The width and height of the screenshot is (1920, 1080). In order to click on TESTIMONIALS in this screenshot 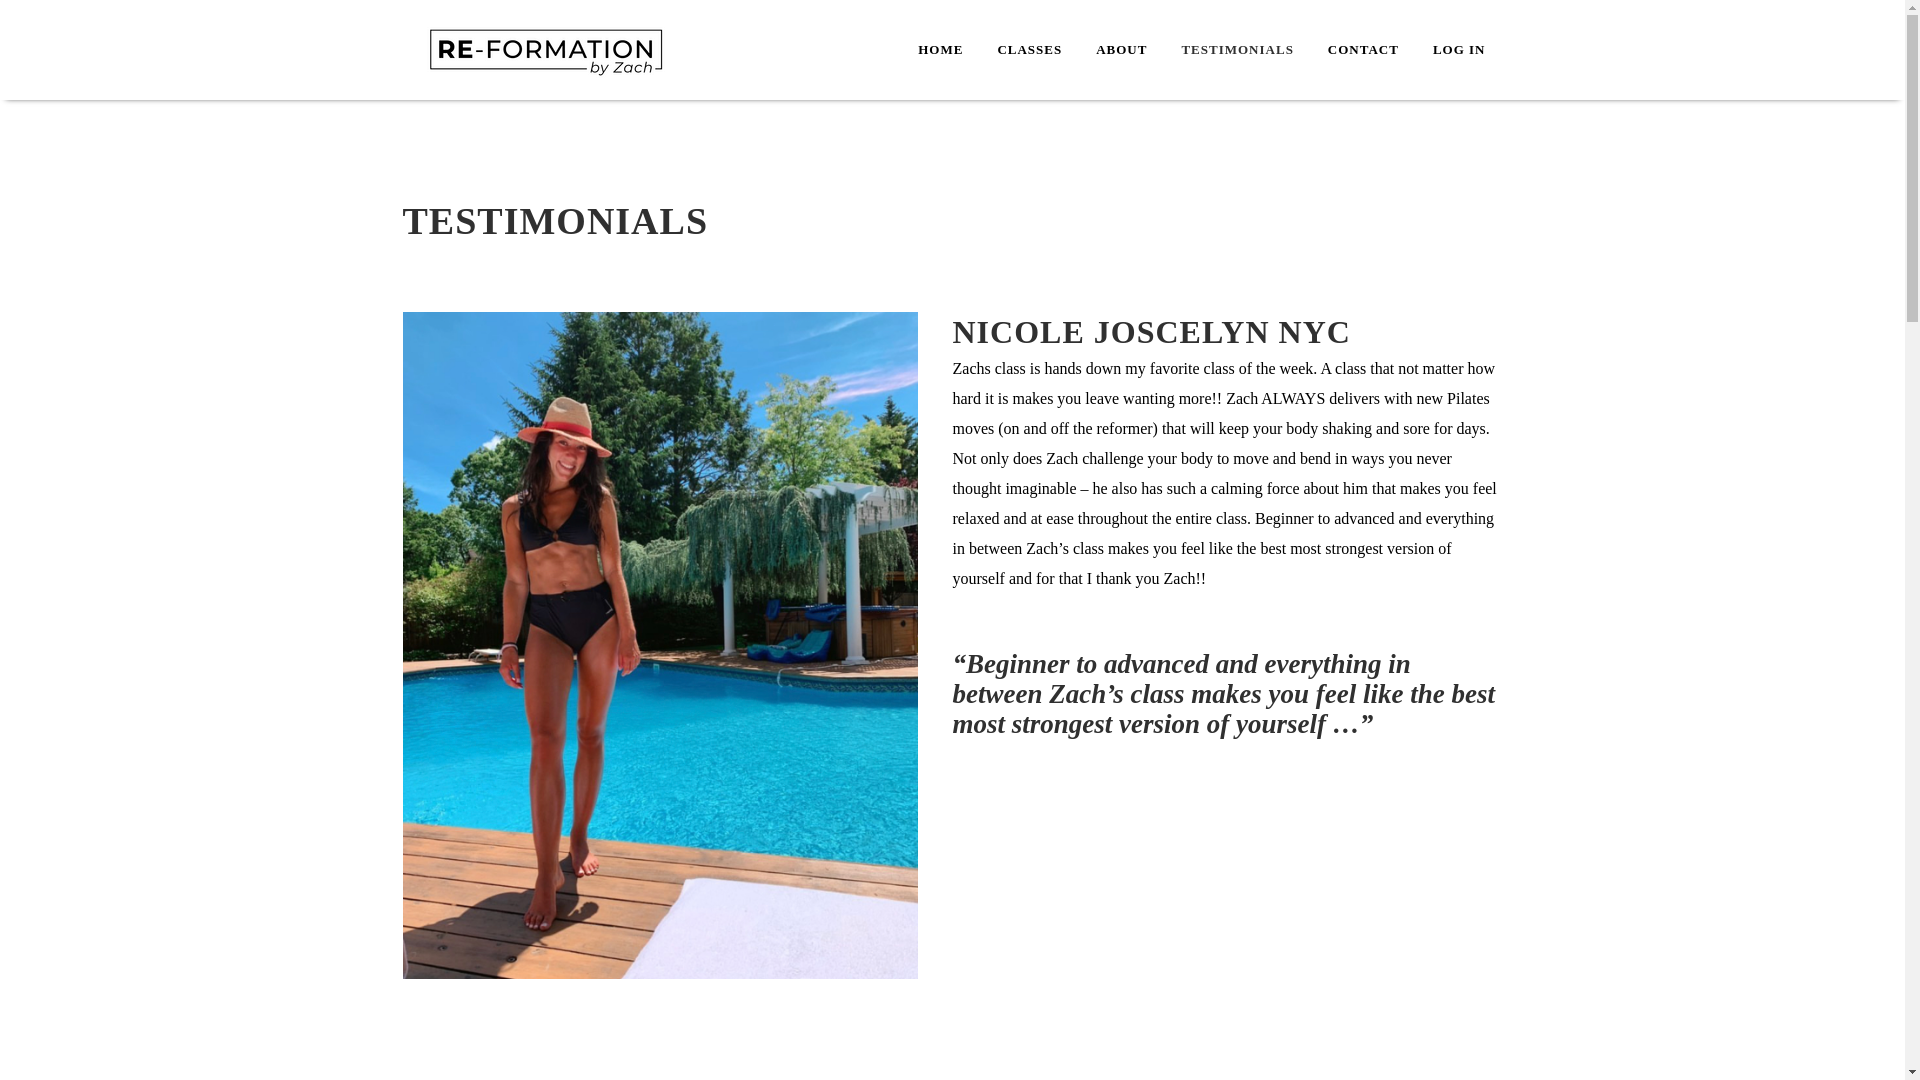, I will do `click(1236, 50)`.